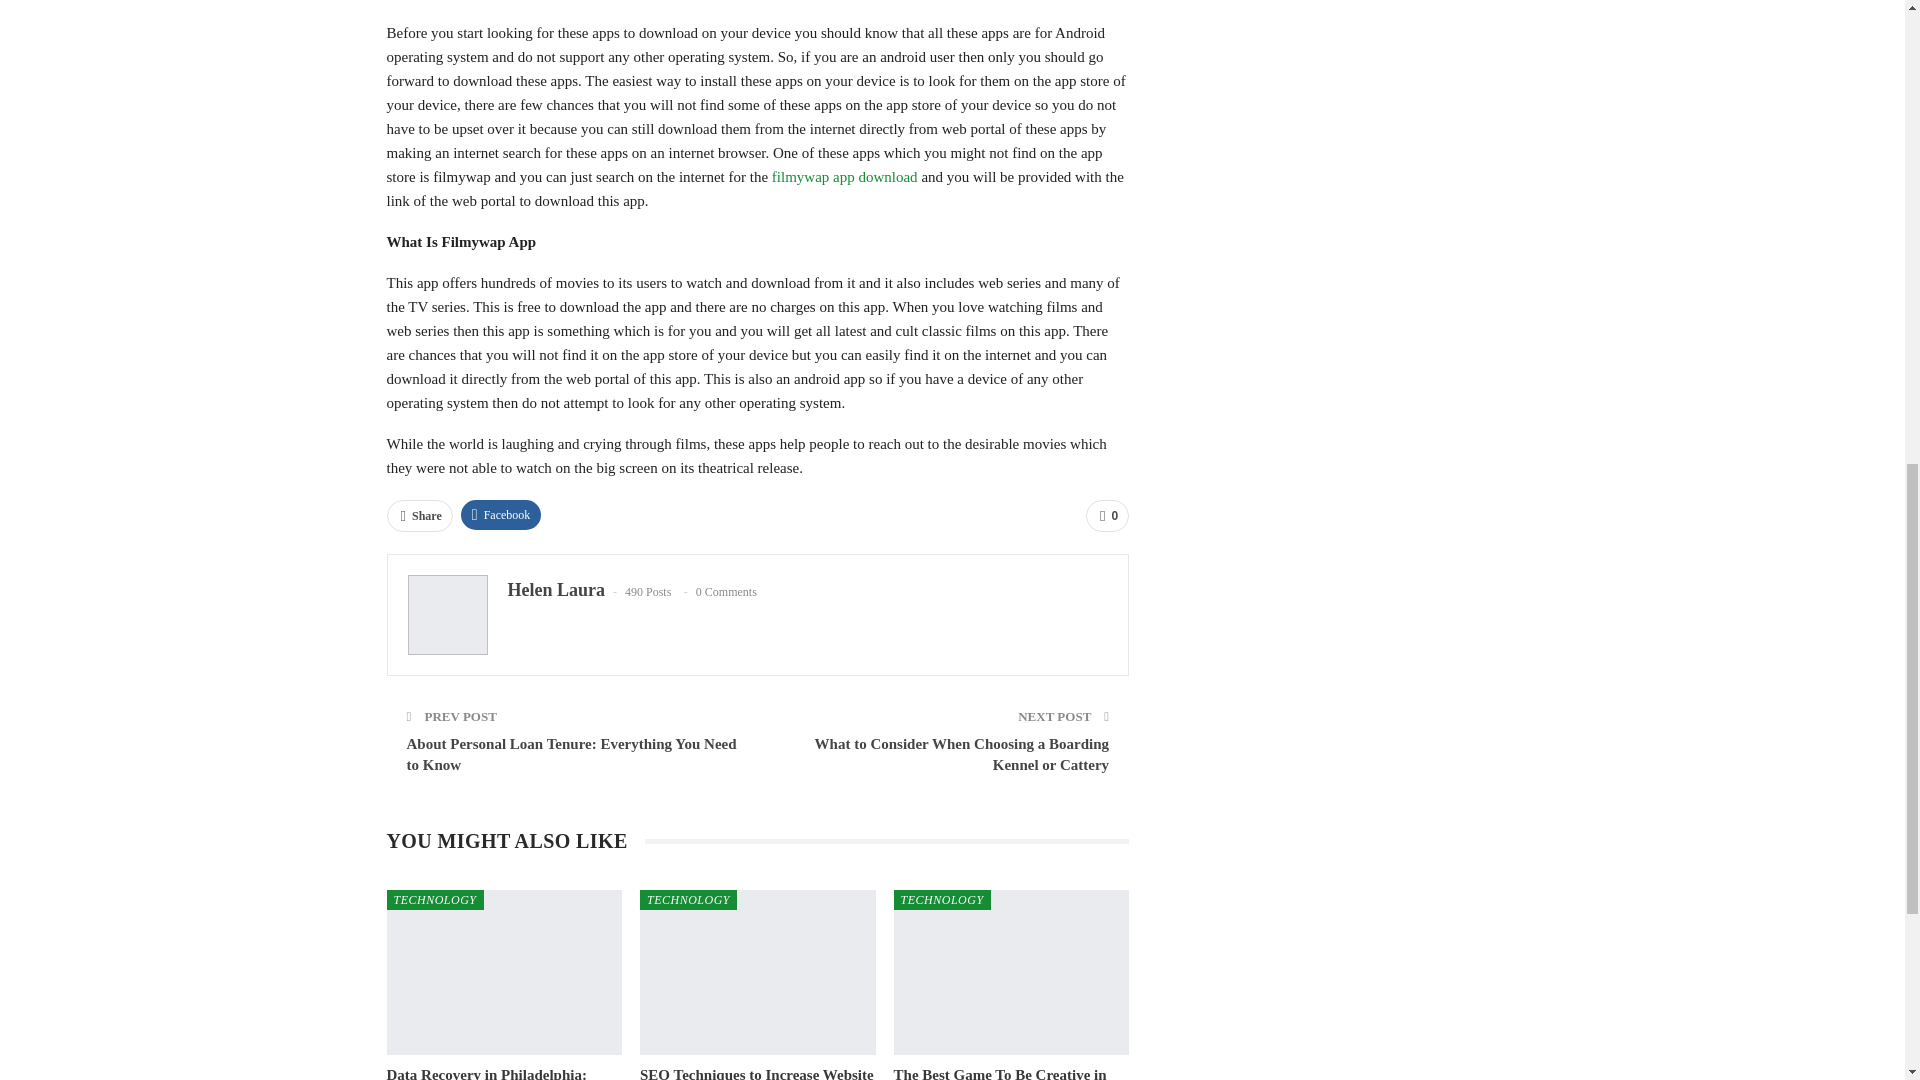  Describe the element at coordinates (570, 754) in the screenshot. I see `About Personal Loan Tenure: Everything You Need to Know` at that location.